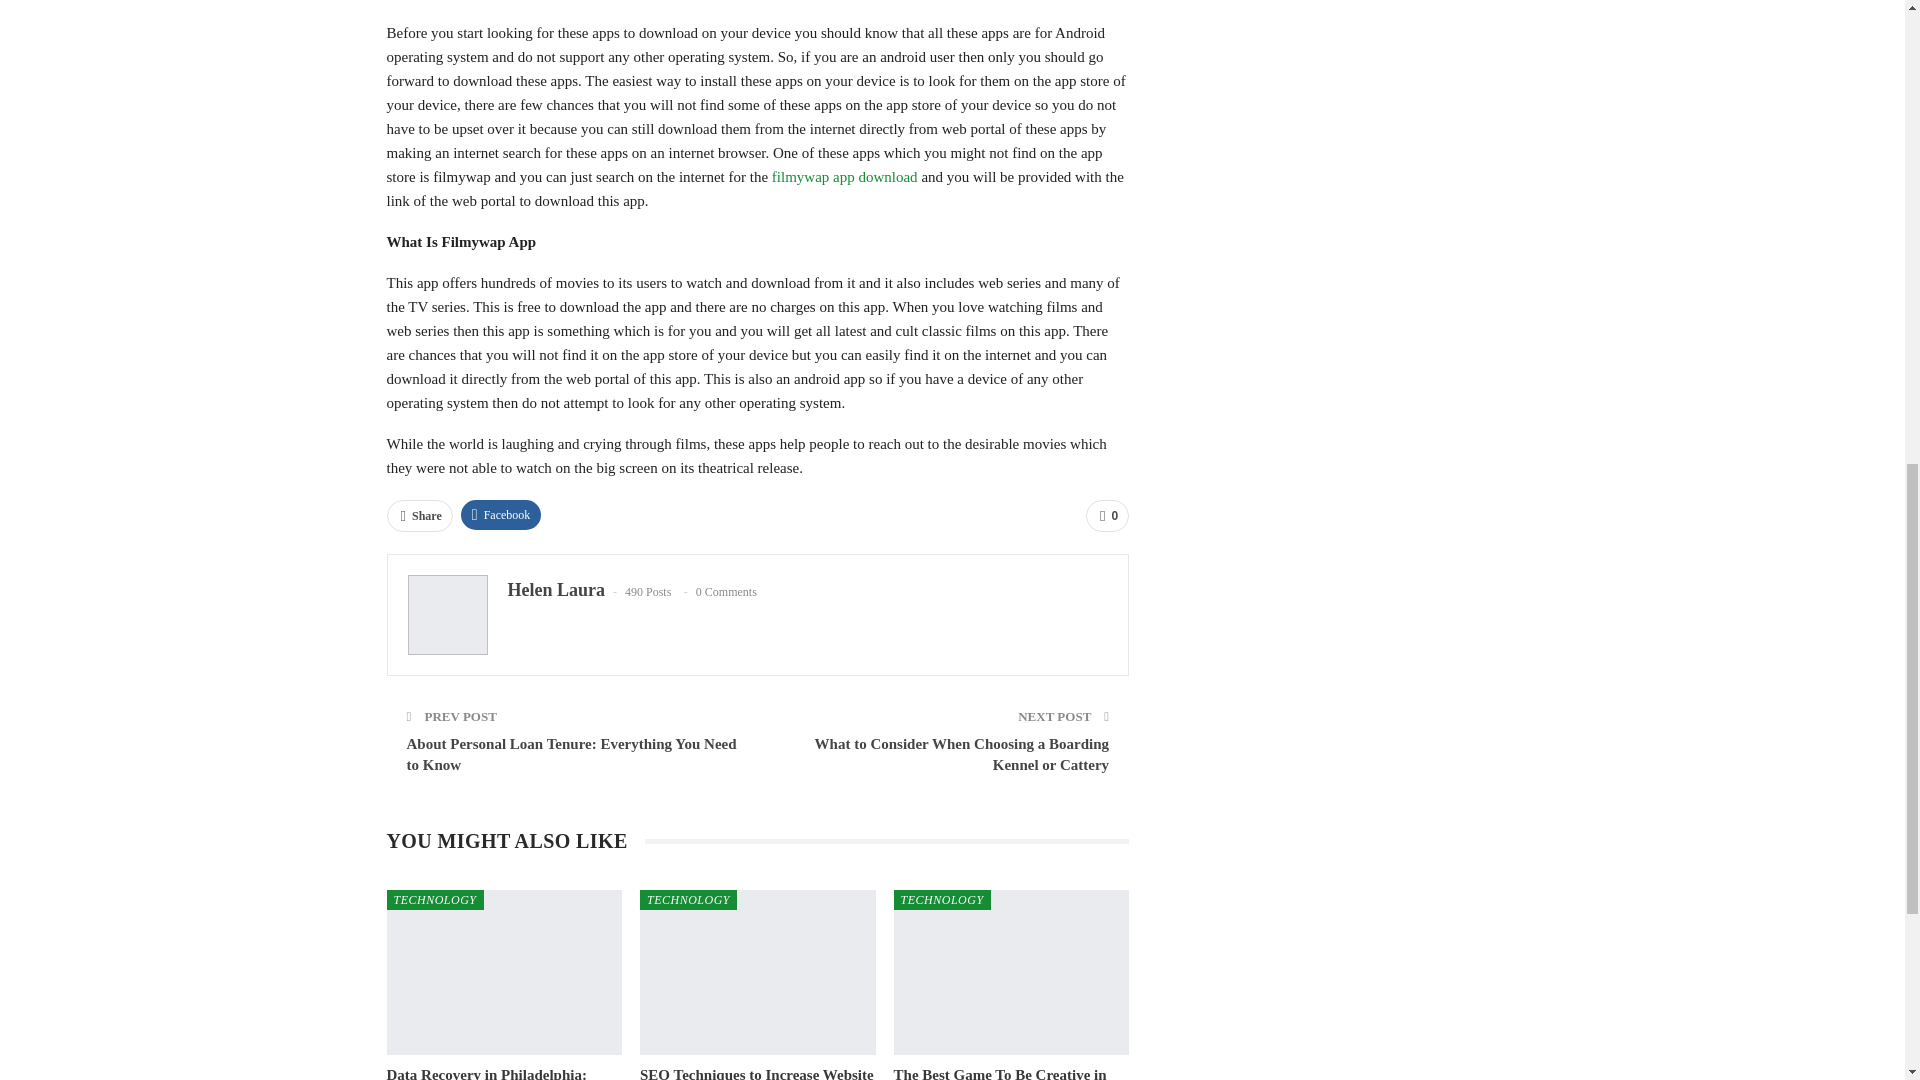  Describe the element at coordinates (570, 754) in the screenshot. I see `About Personal Loan Tenure: Everything You Need to Know` at that location.